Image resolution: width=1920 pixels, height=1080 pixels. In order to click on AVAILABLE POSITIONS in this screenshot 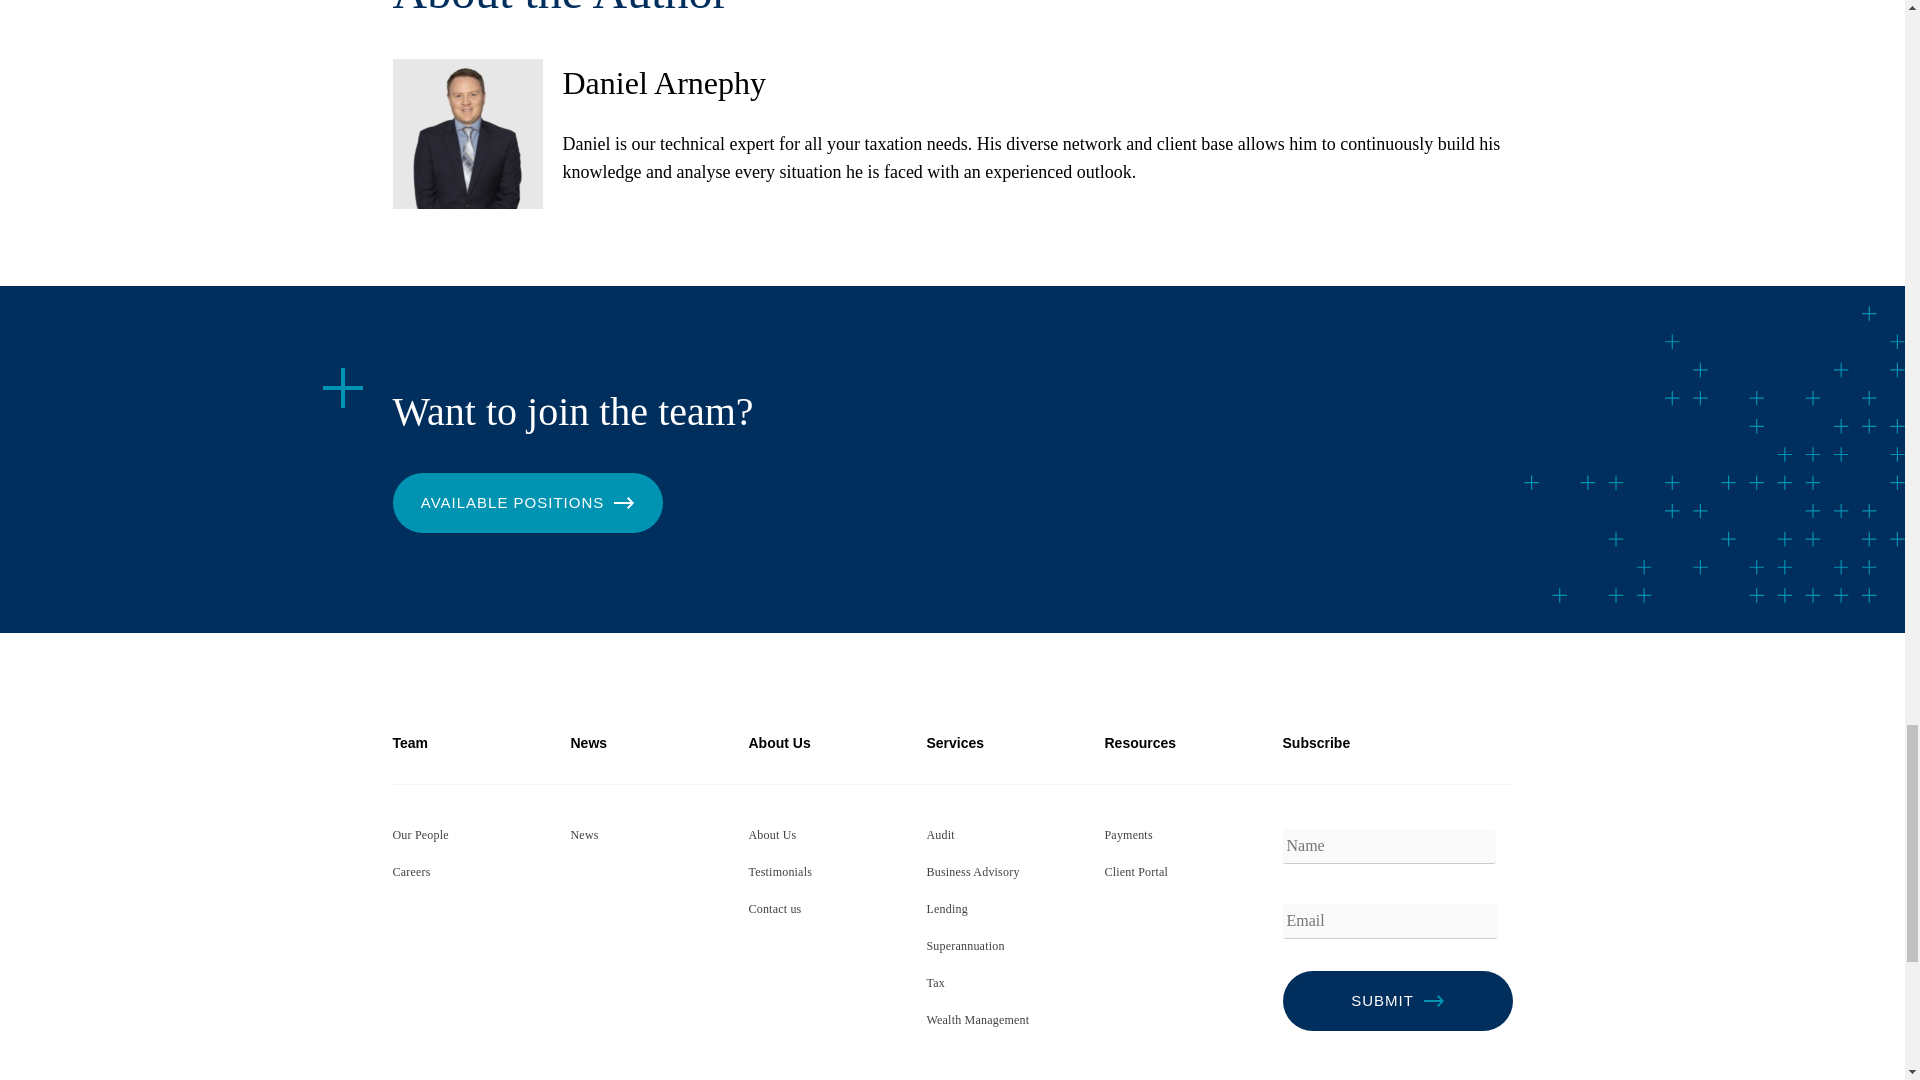, I will do `click(526, 503)`.